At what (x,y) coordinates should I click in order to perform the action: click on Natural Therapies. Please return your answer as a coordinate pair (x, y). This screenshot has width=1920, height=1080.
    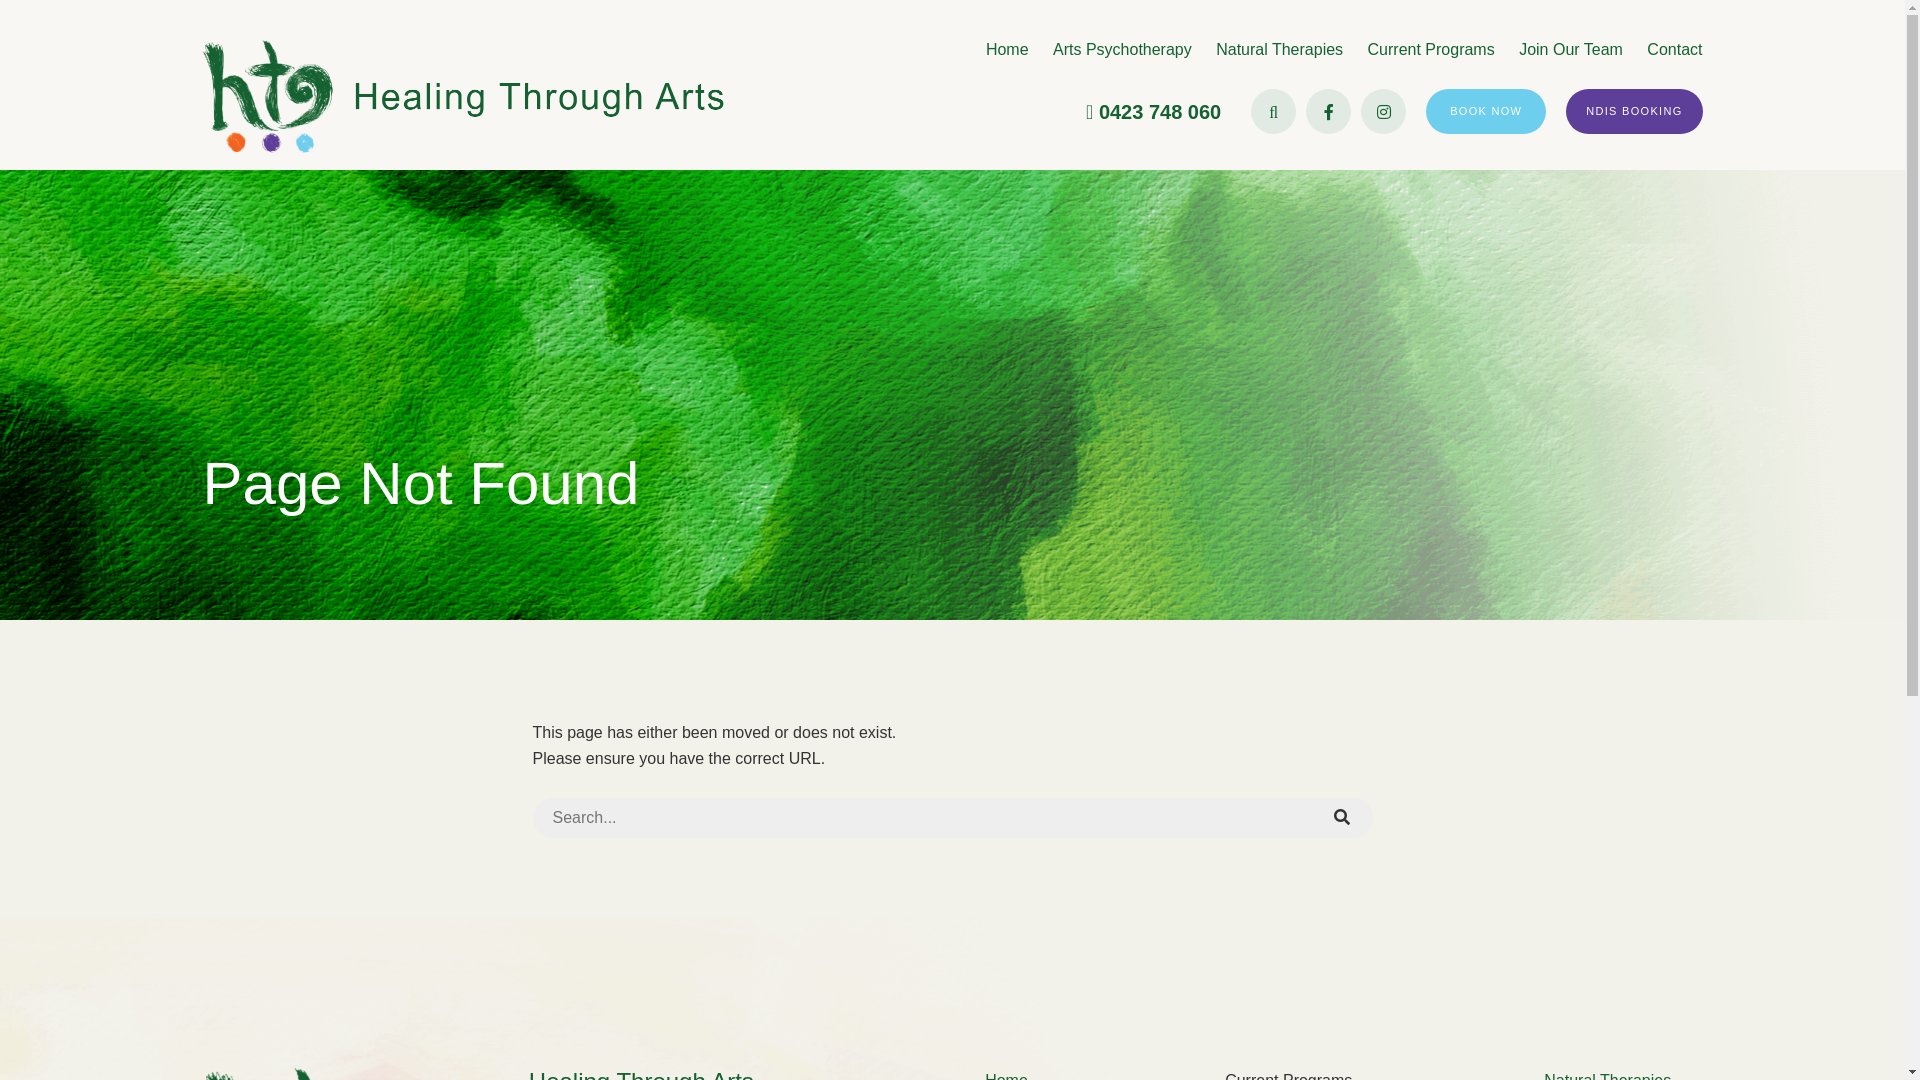
    Looking at the image, I should click on (1280, 50).